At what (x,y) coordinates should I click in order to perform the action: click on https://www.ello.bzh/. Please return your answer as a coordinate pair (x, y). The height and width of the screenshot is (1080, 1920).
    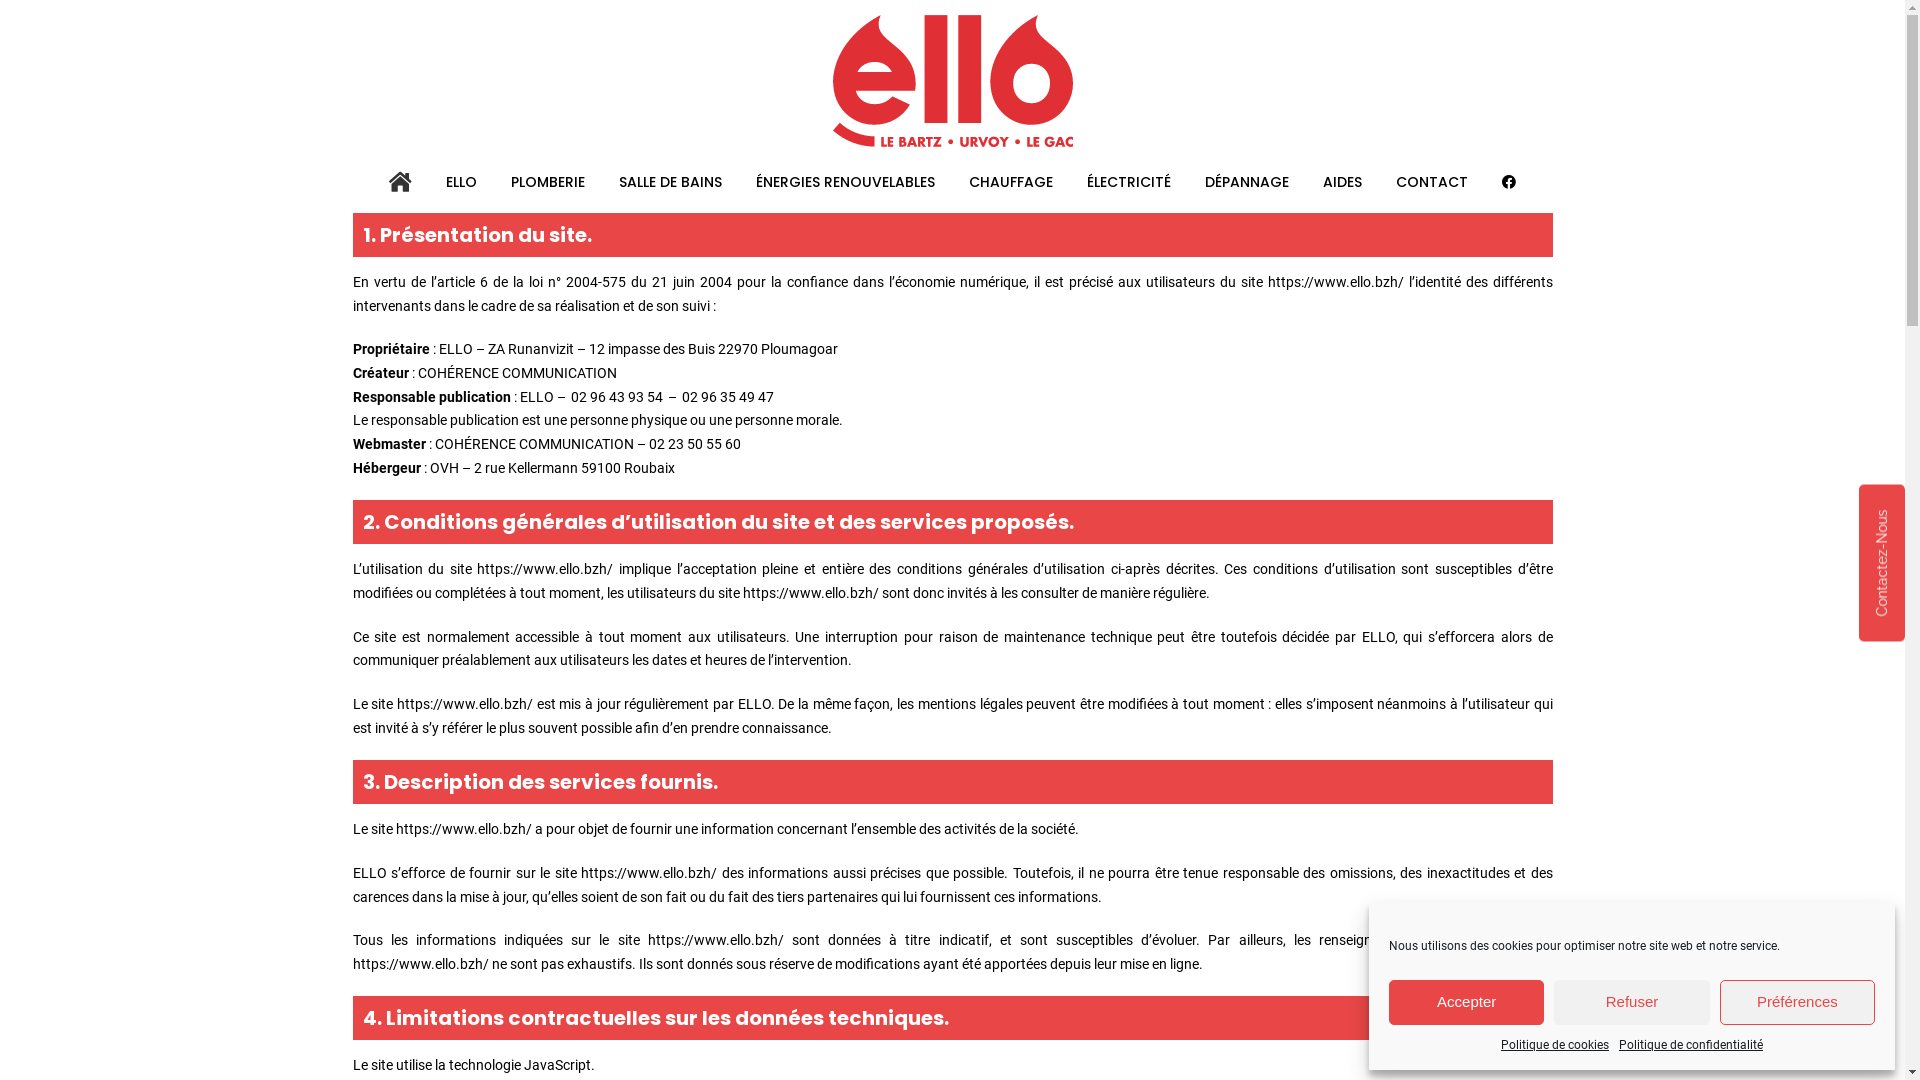
    Looking at the image, I should click on (465, 704).